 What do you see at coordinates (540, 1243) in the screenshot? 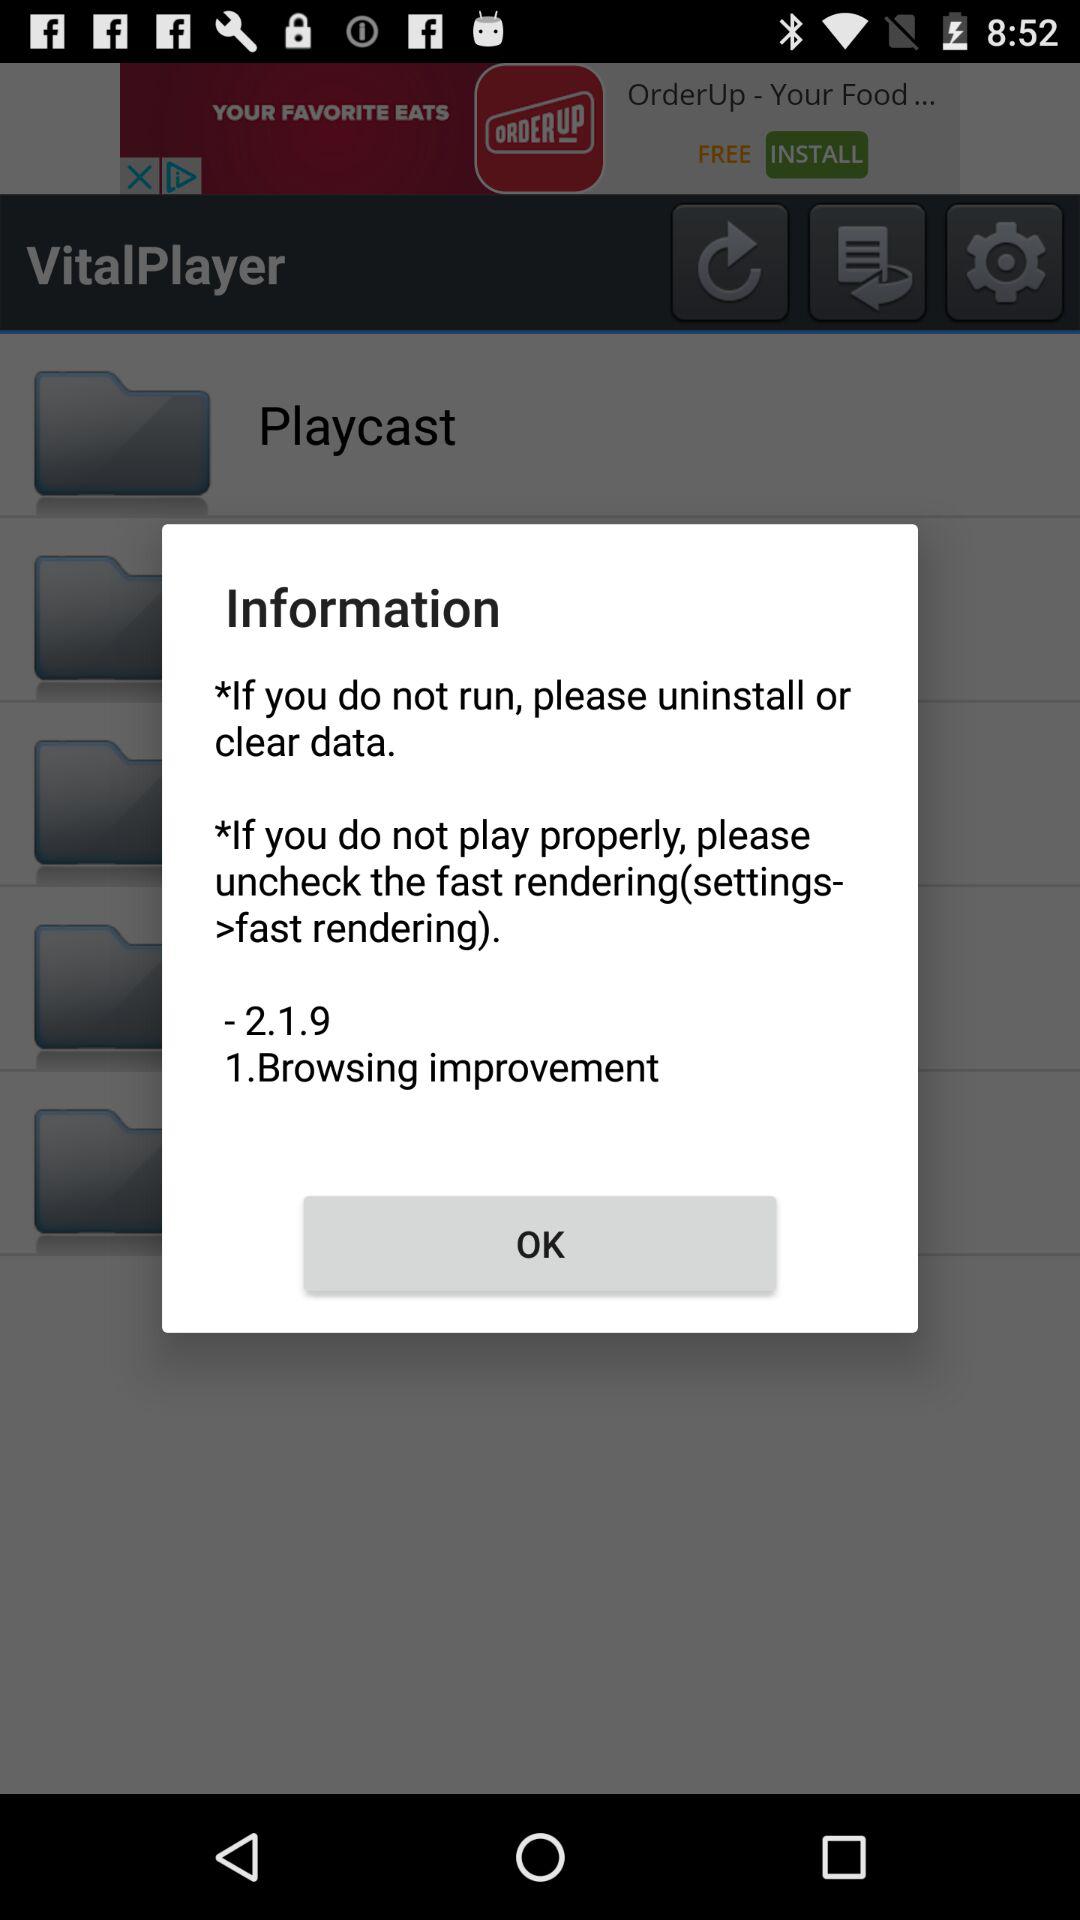
I see `choose the ok icon` at bounding box center [540, 1243].